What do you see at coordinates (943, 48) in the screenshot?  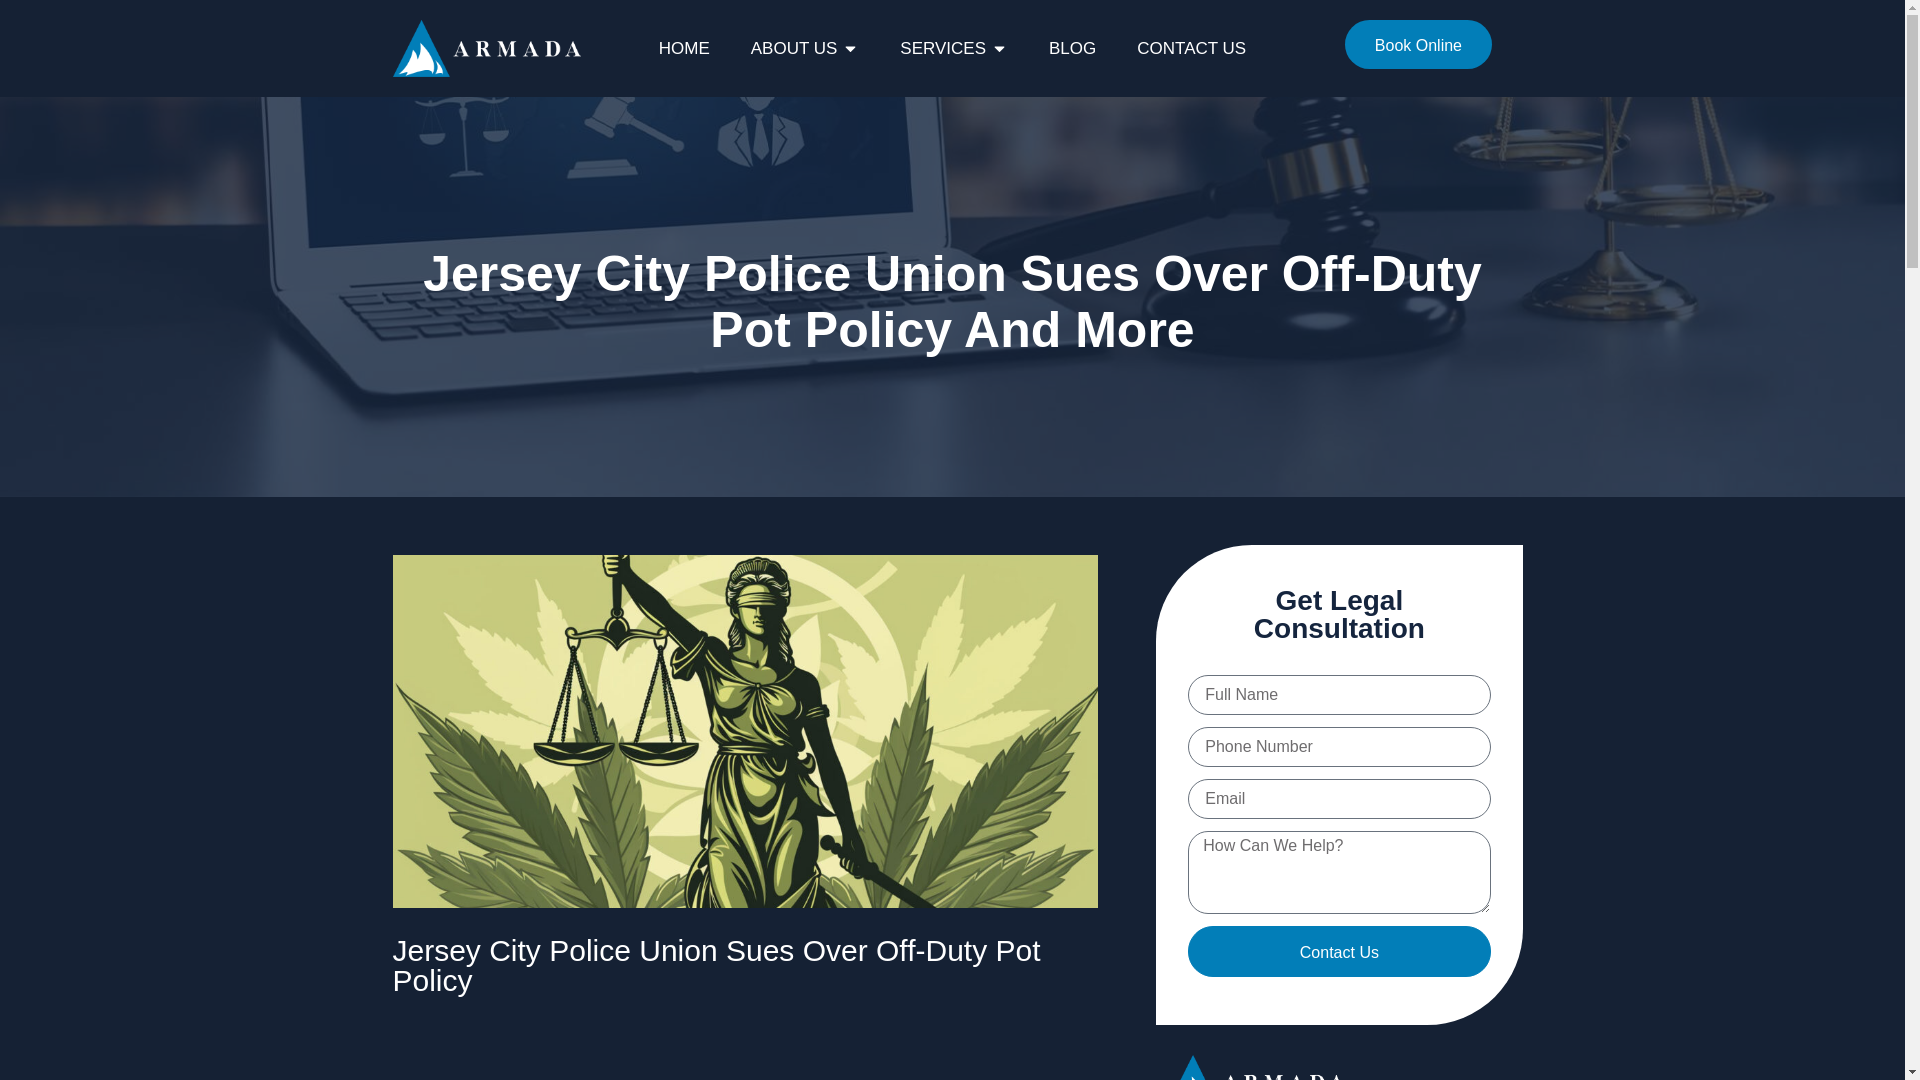 I see `SERVICES` at bounding box center [943, 48].